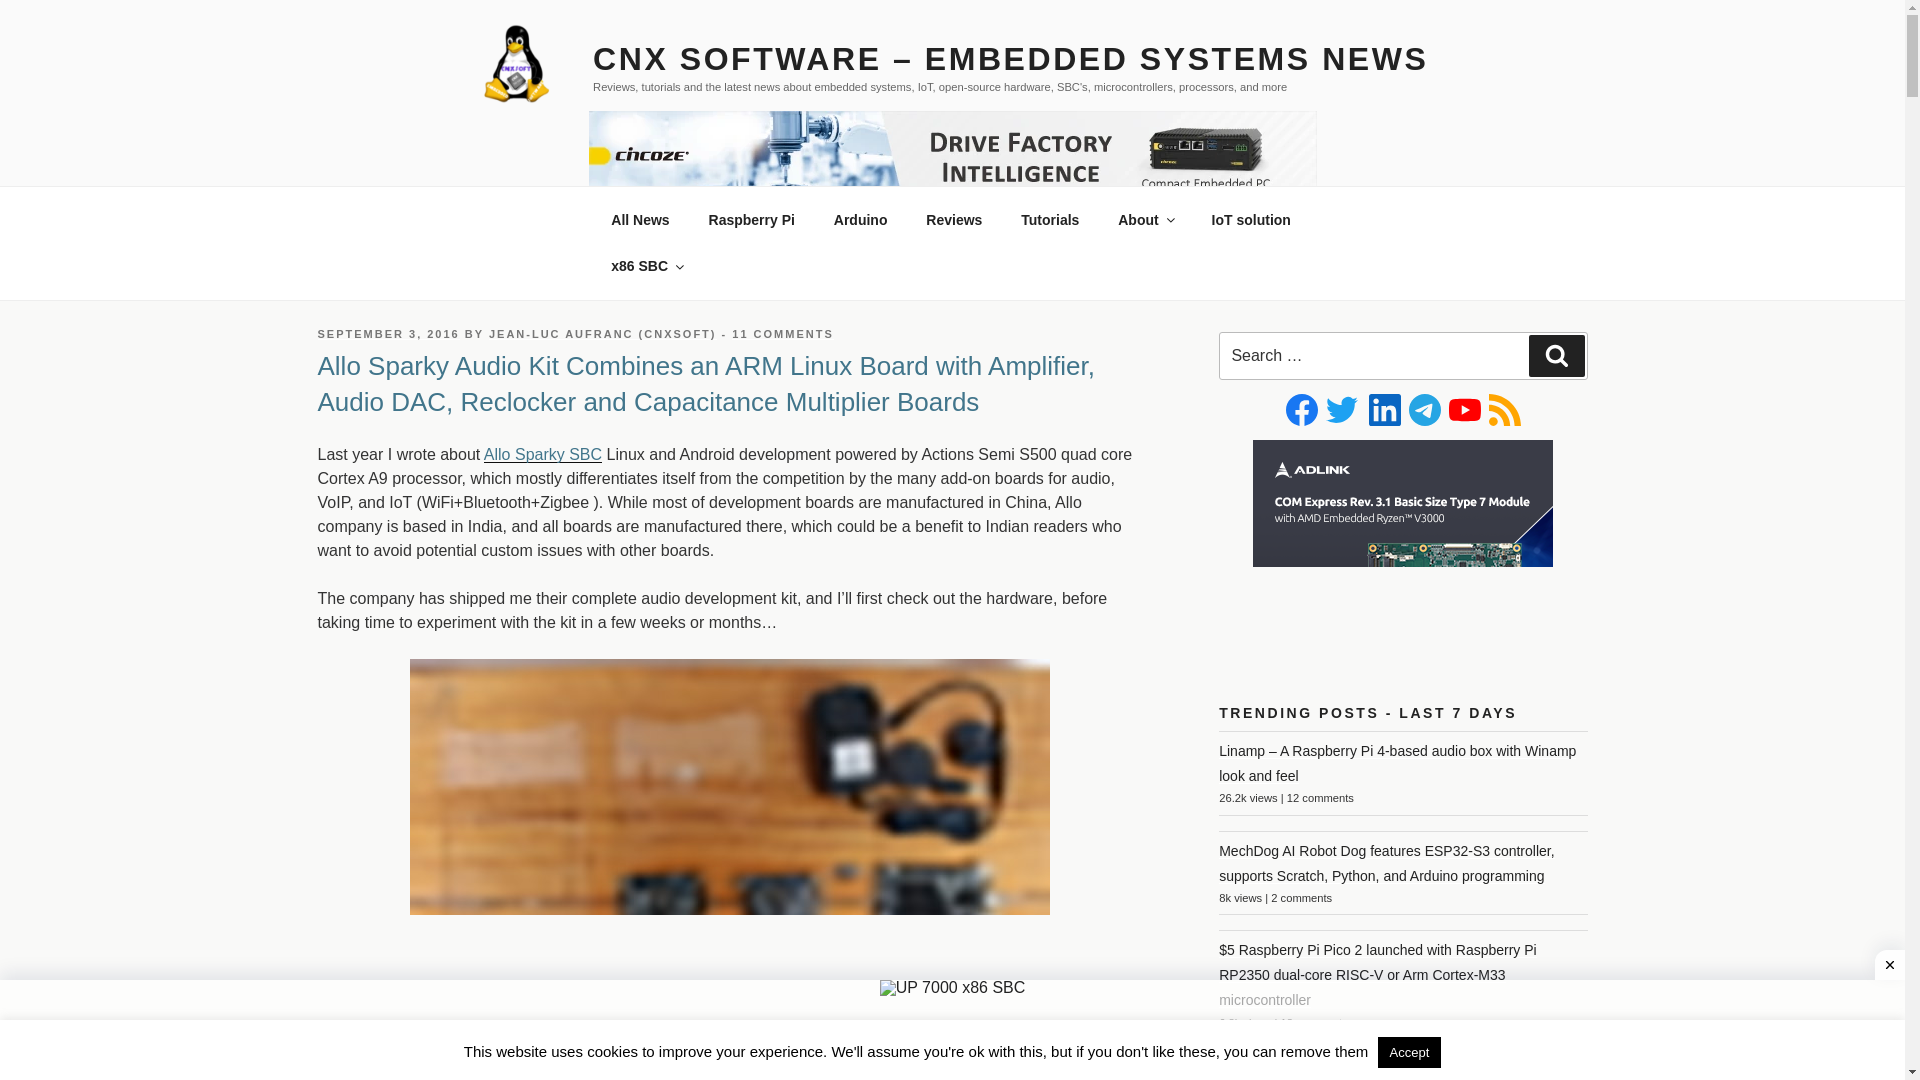 The height and width of the screenshot is (1080, 1920). Describe the element at coordinates (1145, 220) in the screenshot. I see `About` at that location.